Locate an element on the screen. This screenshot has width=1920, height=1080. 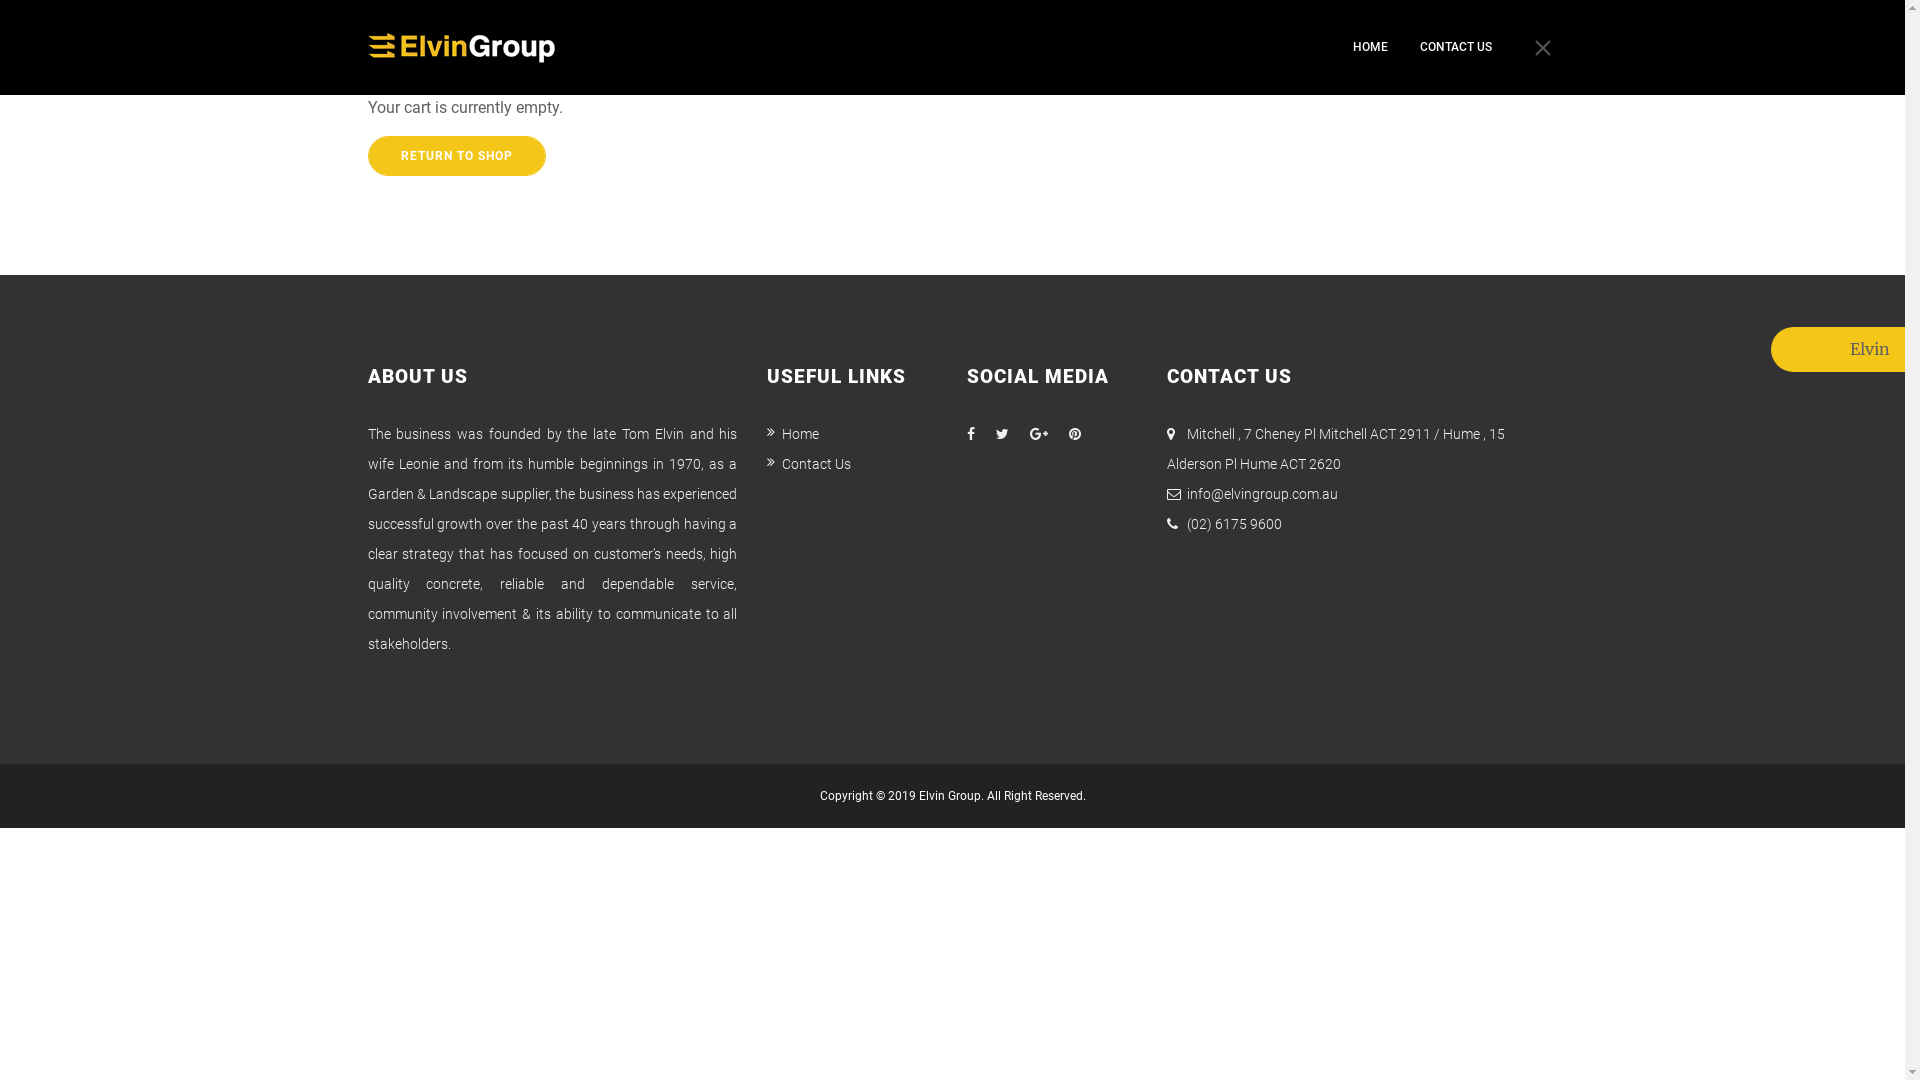
RETURN TO SHOP is located at coordinates (457, 156).